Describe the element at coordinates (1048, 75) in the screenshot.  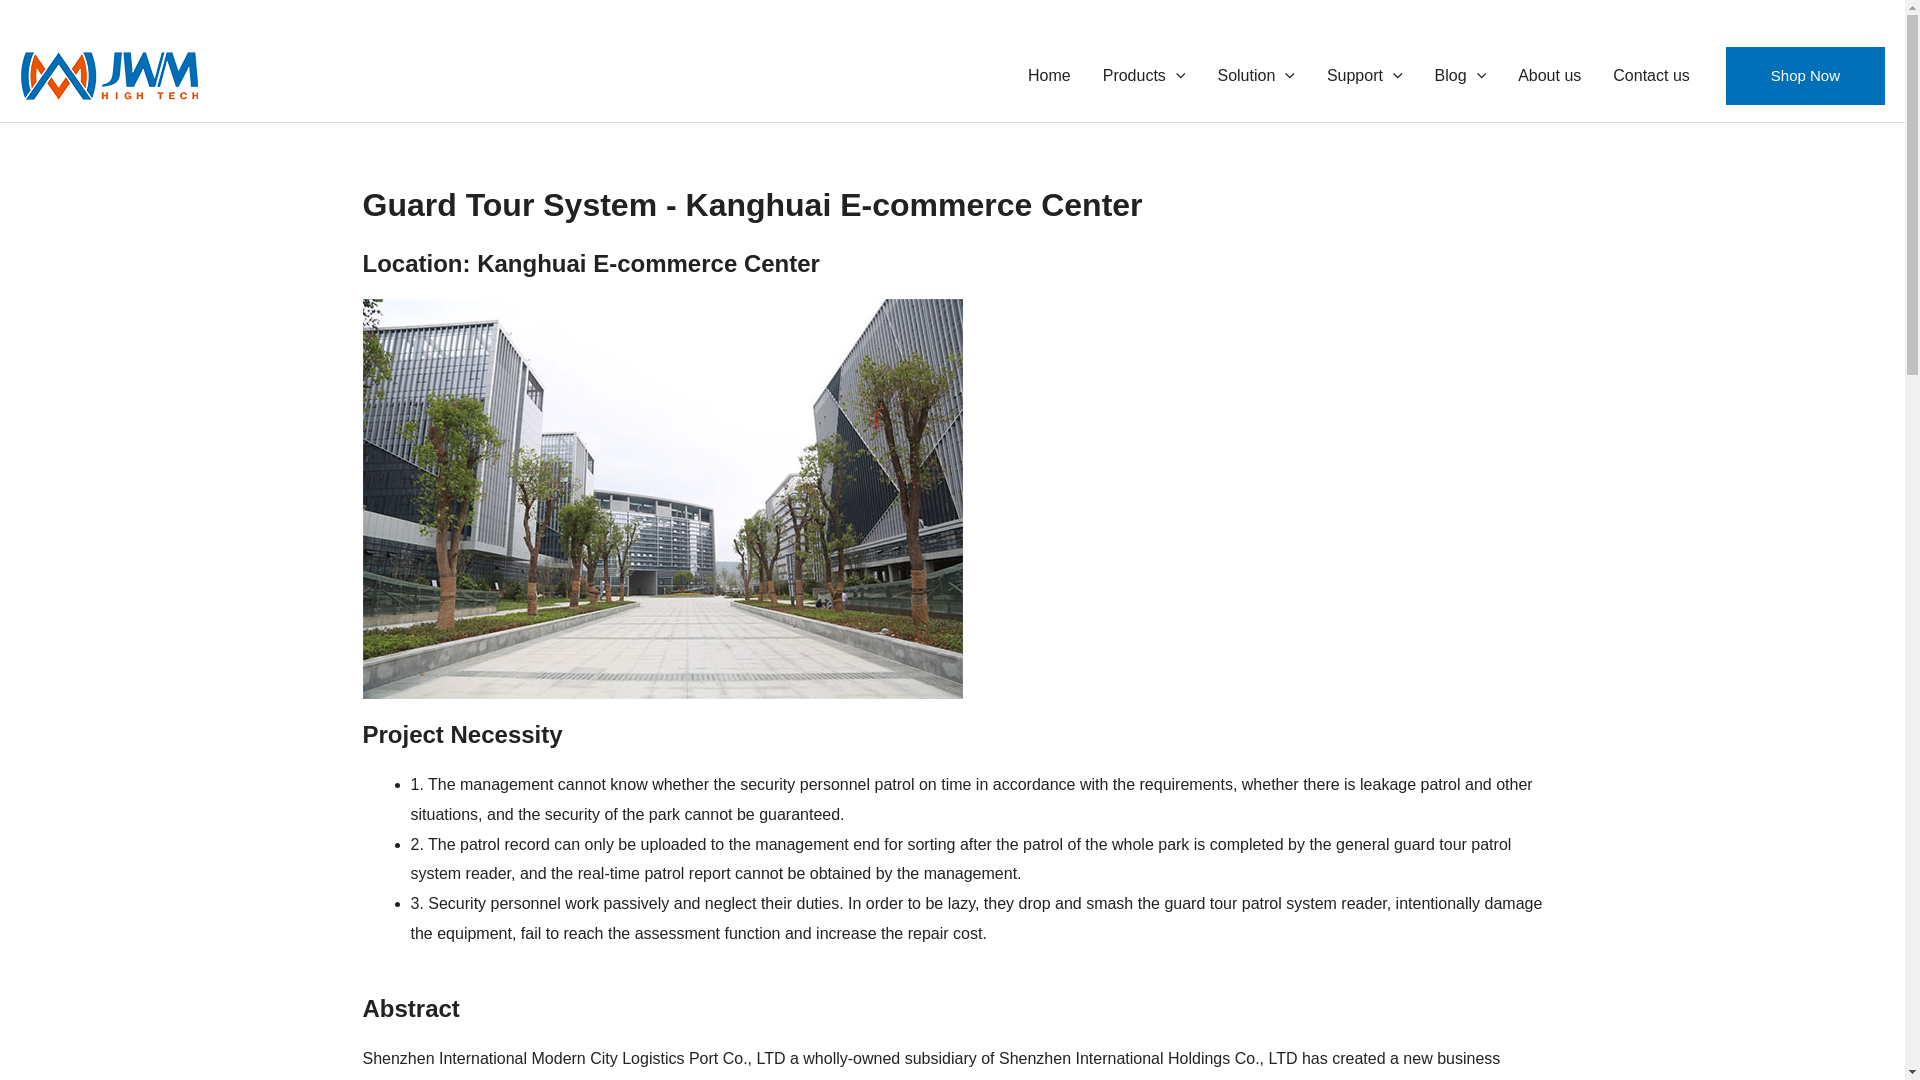
I see `Home` at that location.